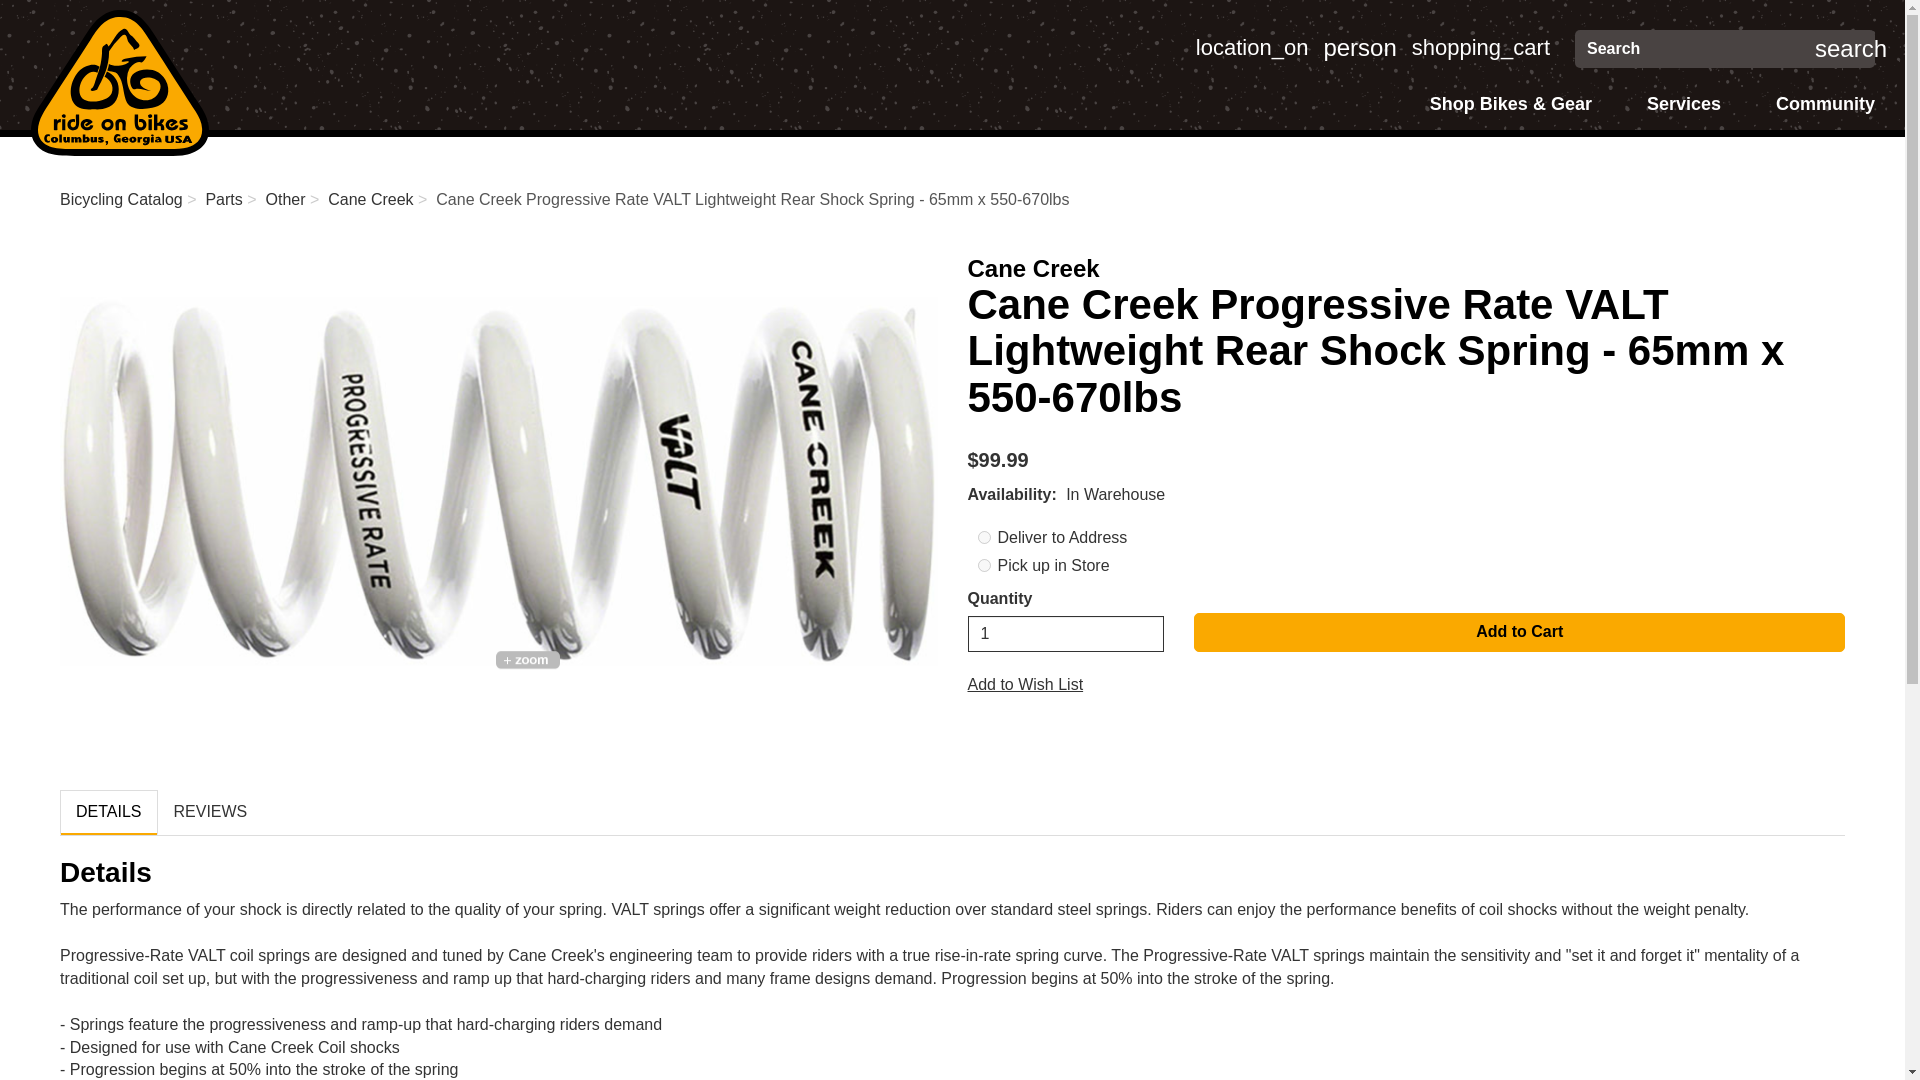  I want to click on RideOn Bikes Home Page, so click(1700, 49).